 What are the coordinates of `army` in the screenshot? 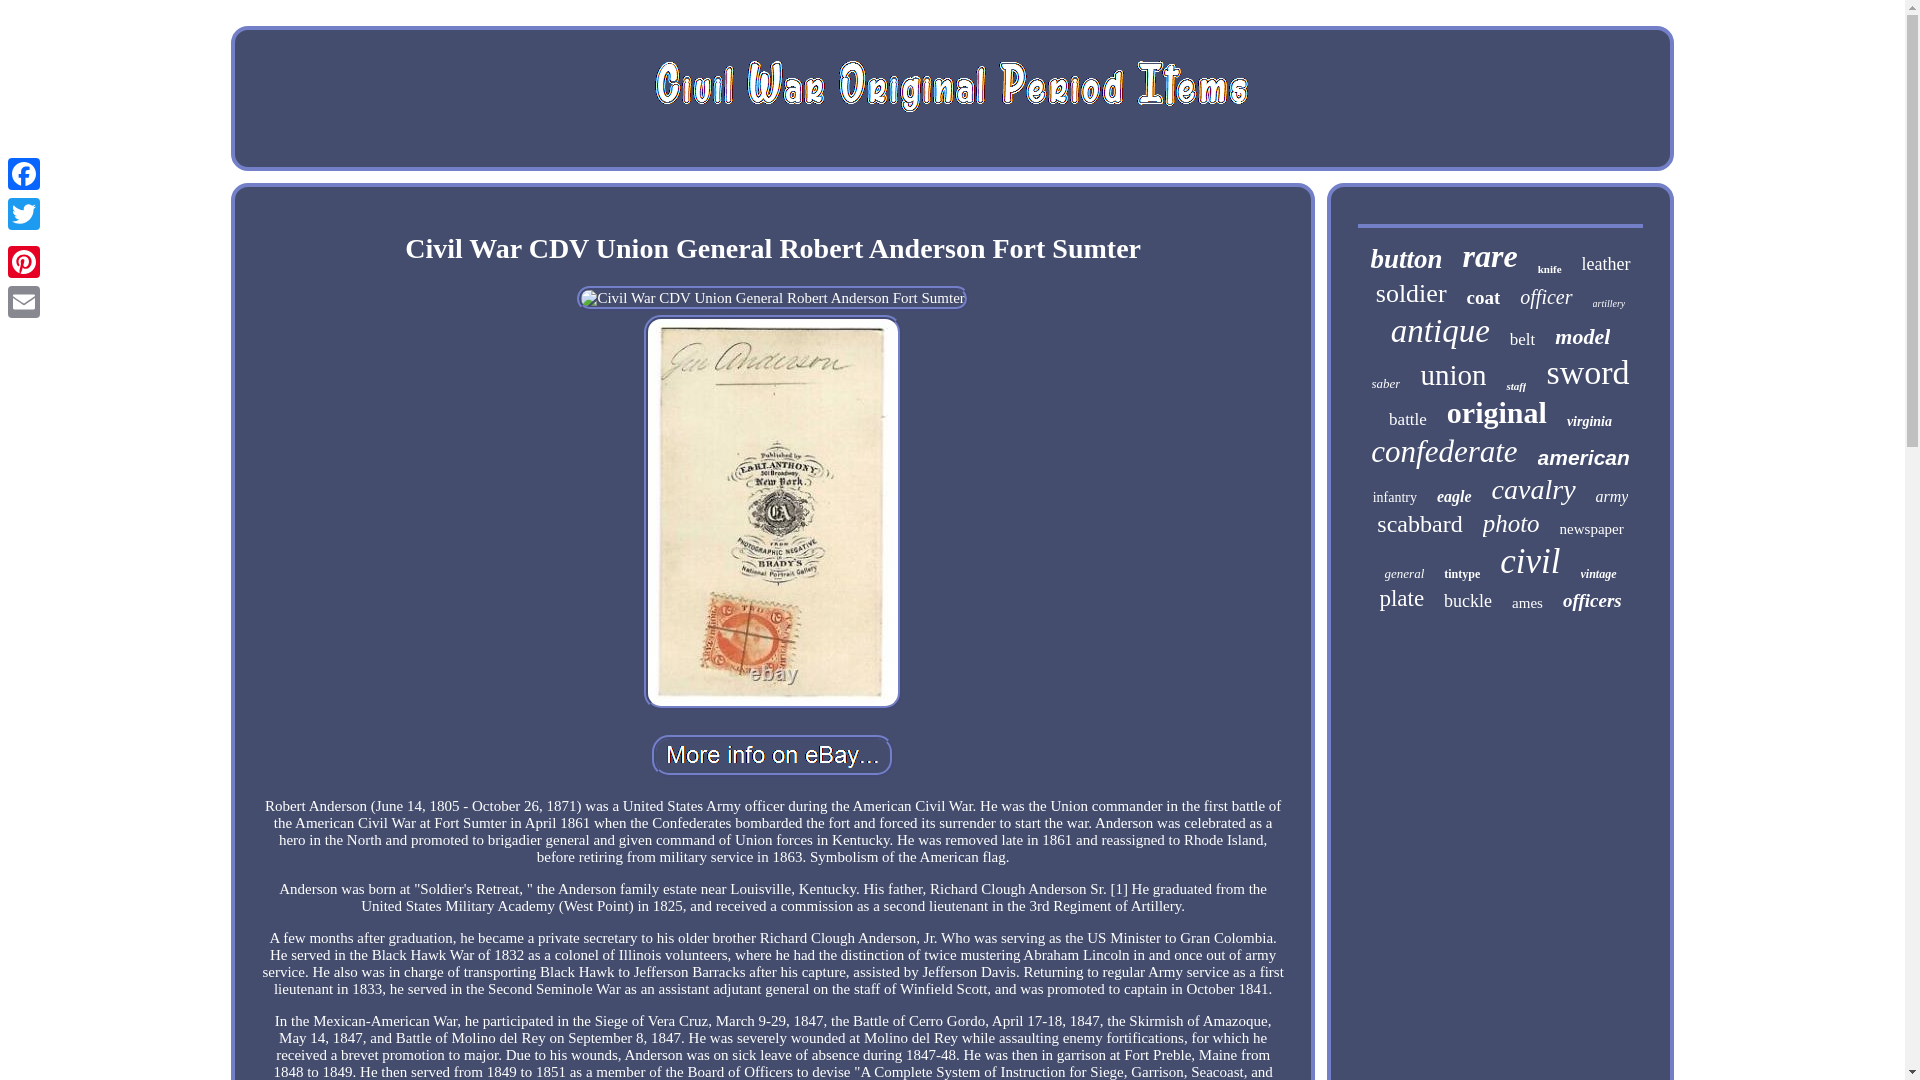 It's located at (1612, 497).